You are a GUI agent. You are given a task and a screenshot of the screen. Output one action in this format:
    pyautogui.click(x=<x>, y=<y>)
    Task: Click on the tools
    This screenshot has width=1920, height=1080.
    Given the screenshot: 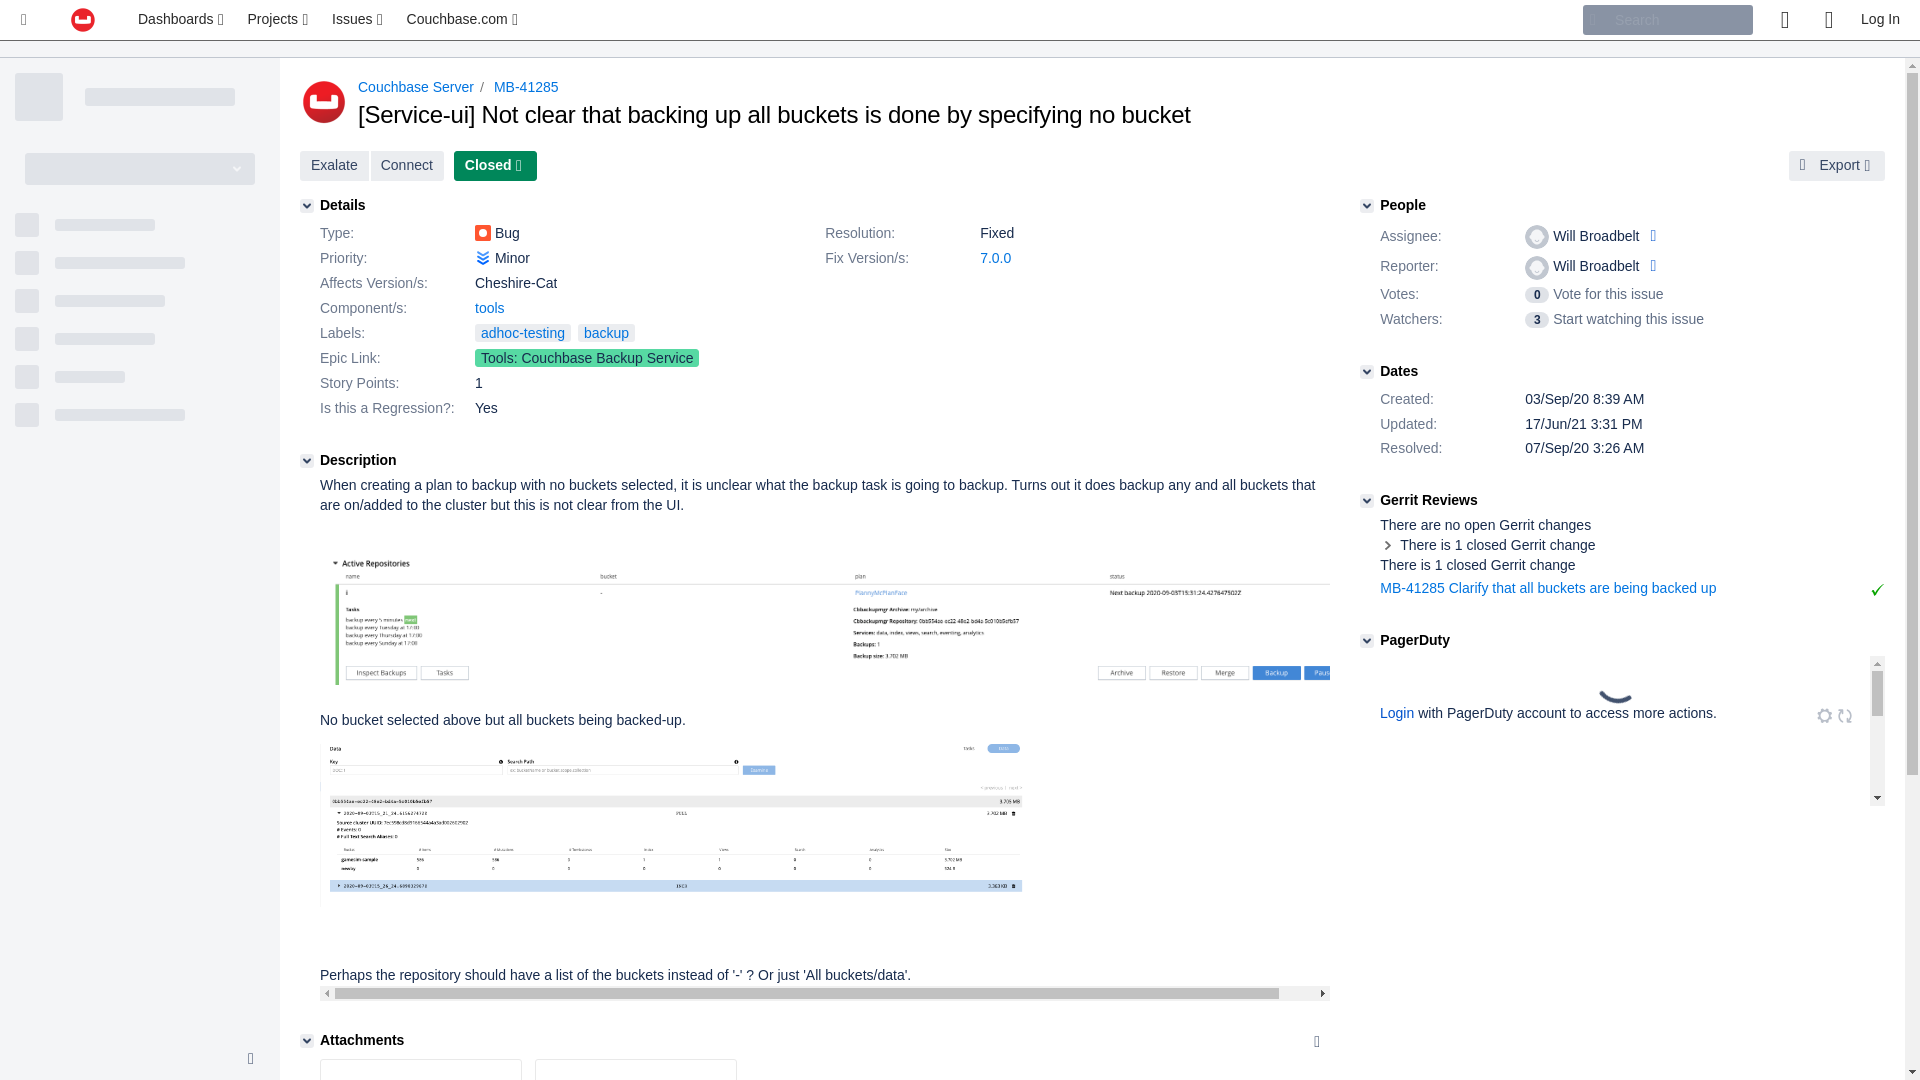 What is the action you would take?
    pyautogui.click(x=489, y=308)
    